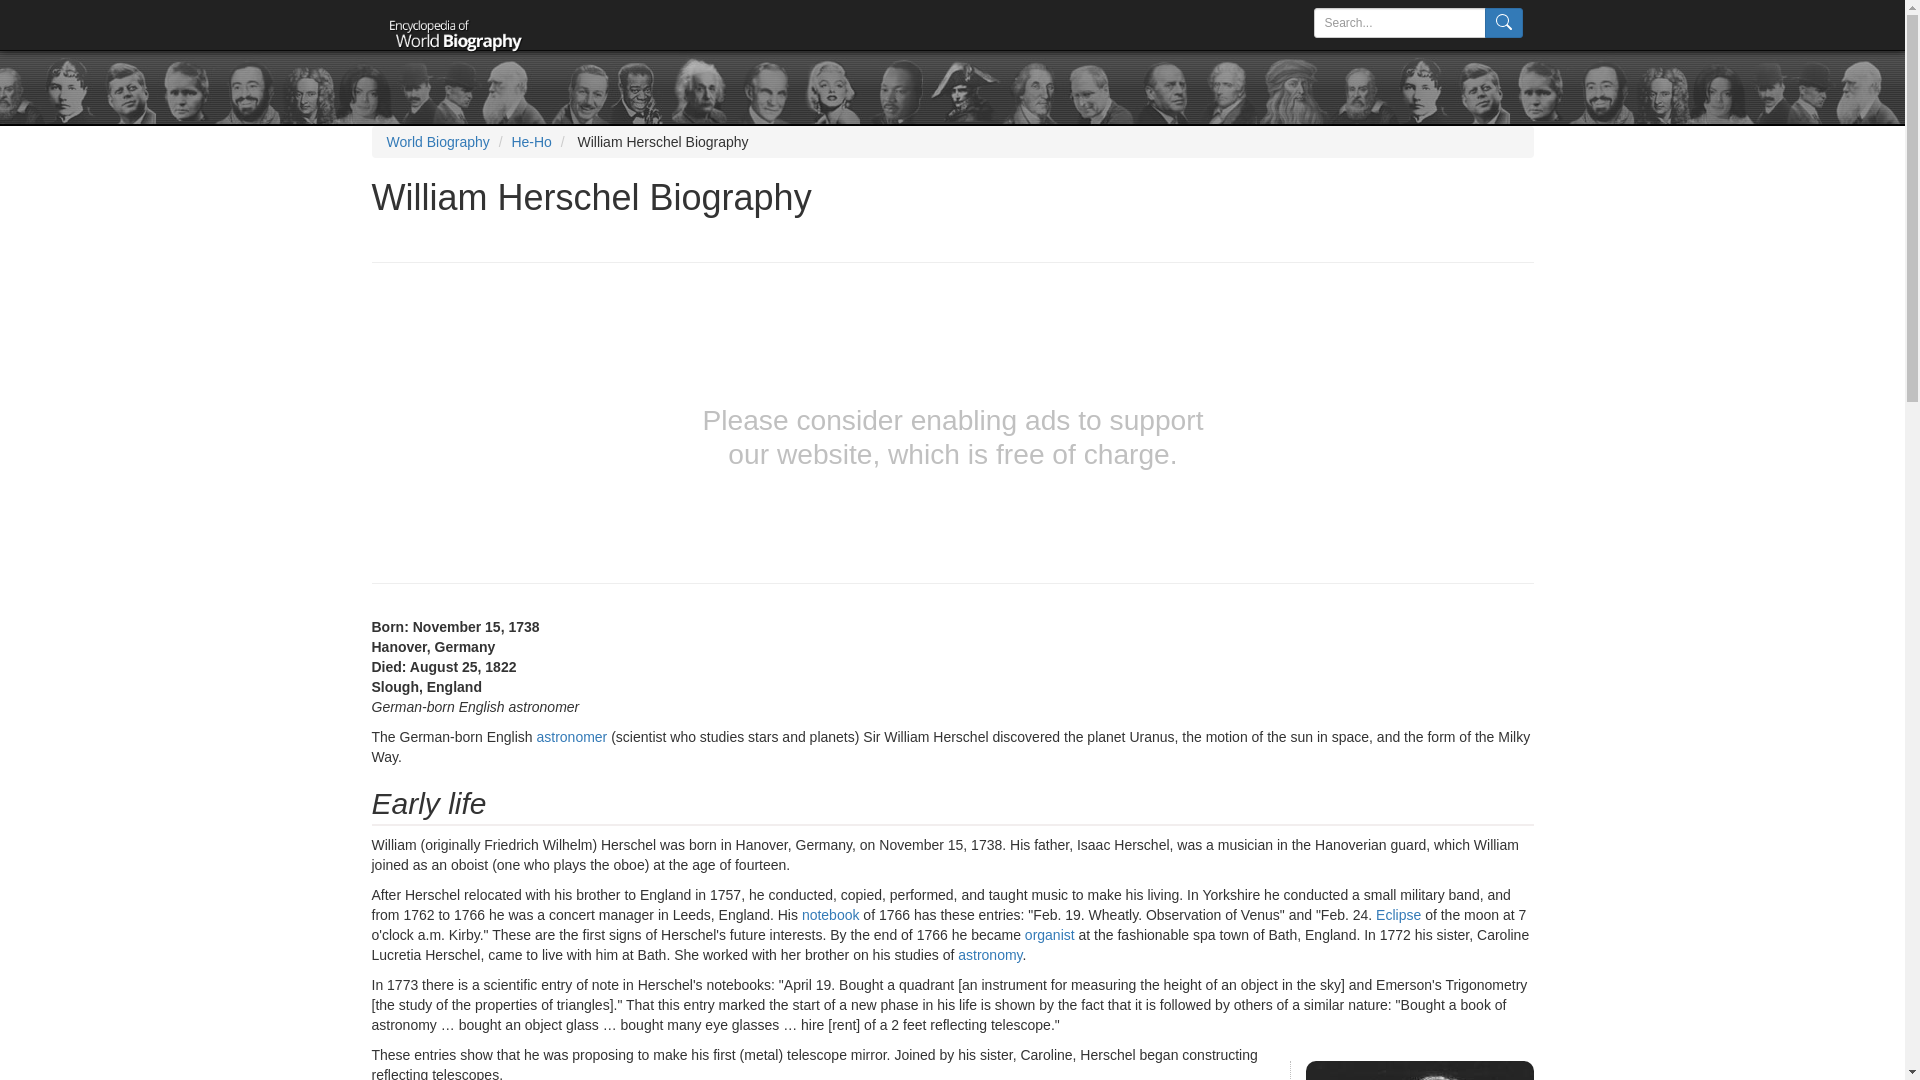 This screenshot has width=1920, height=1080. I want to click on View 'astronomy' definition from Wikipedia, so click(990, 955).